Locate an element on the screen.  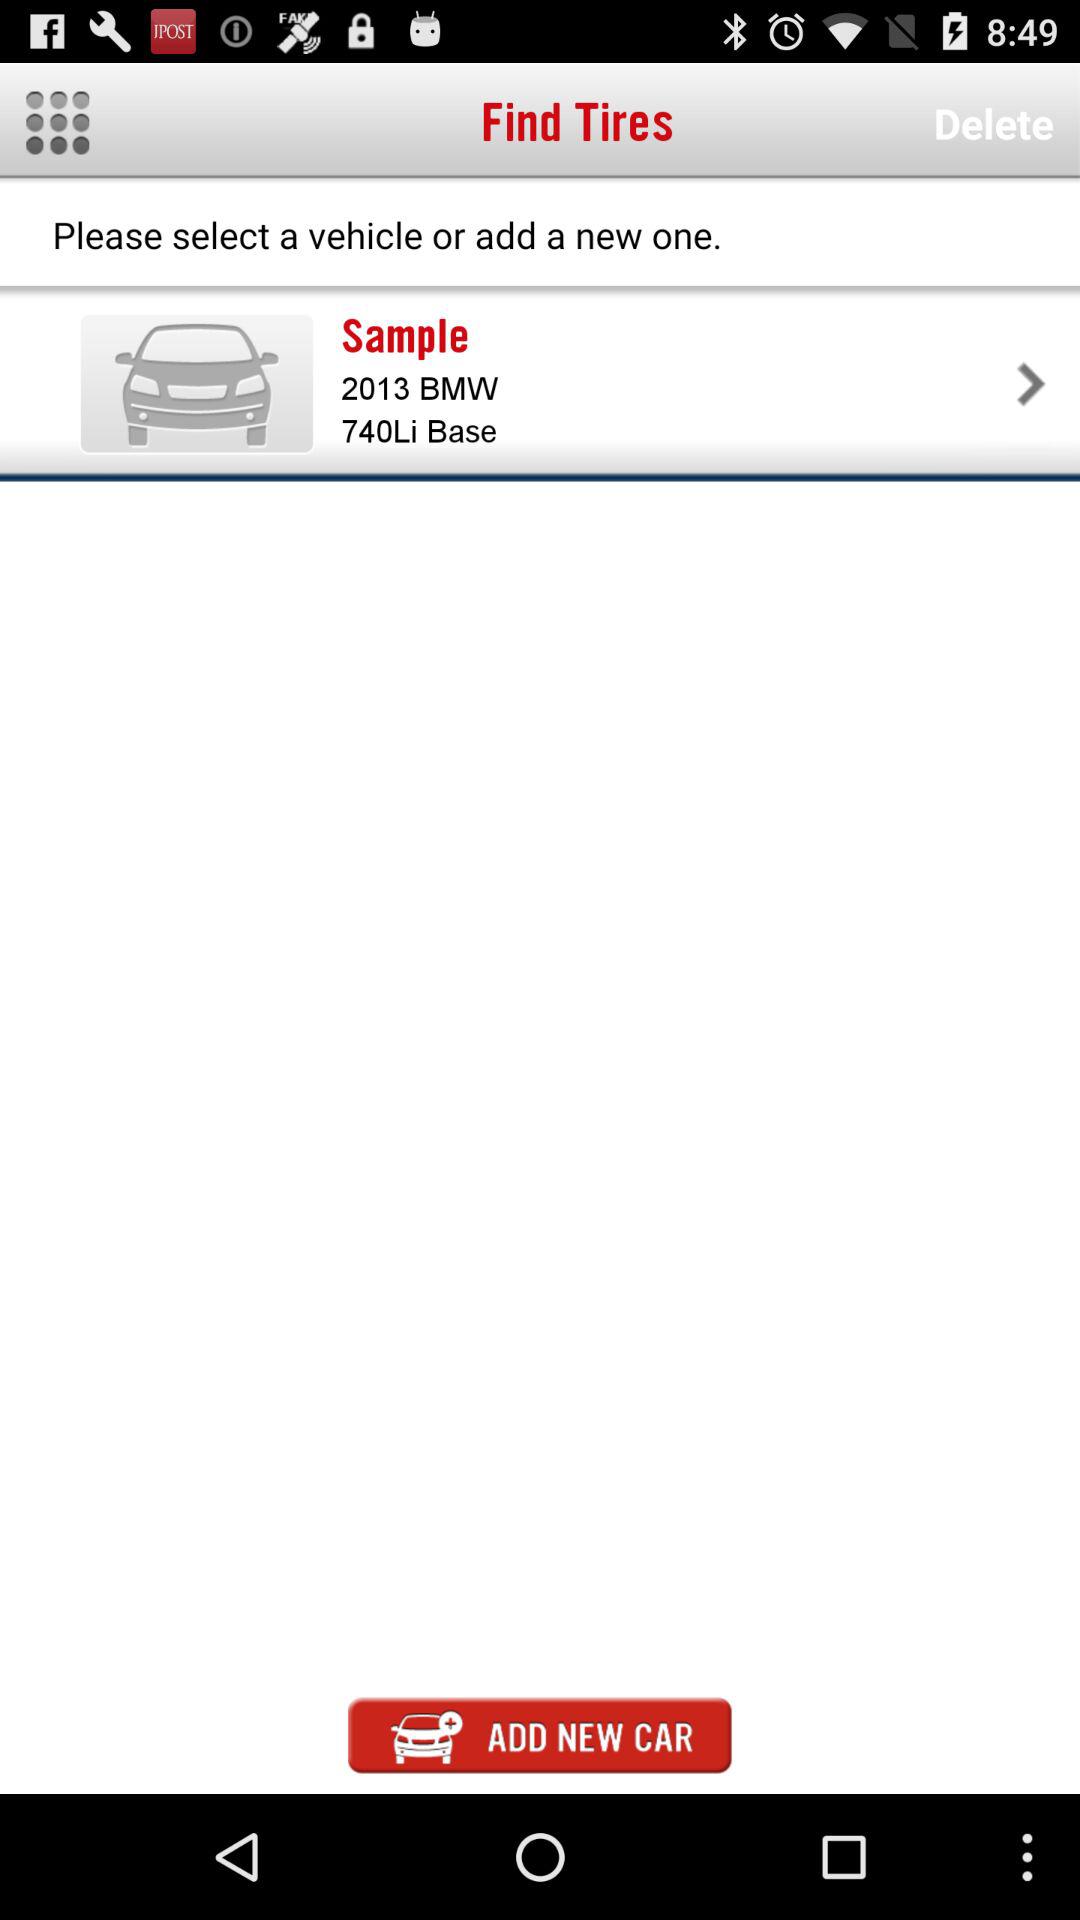
launch the icon above the sample item is located at coordinates (993, 122).